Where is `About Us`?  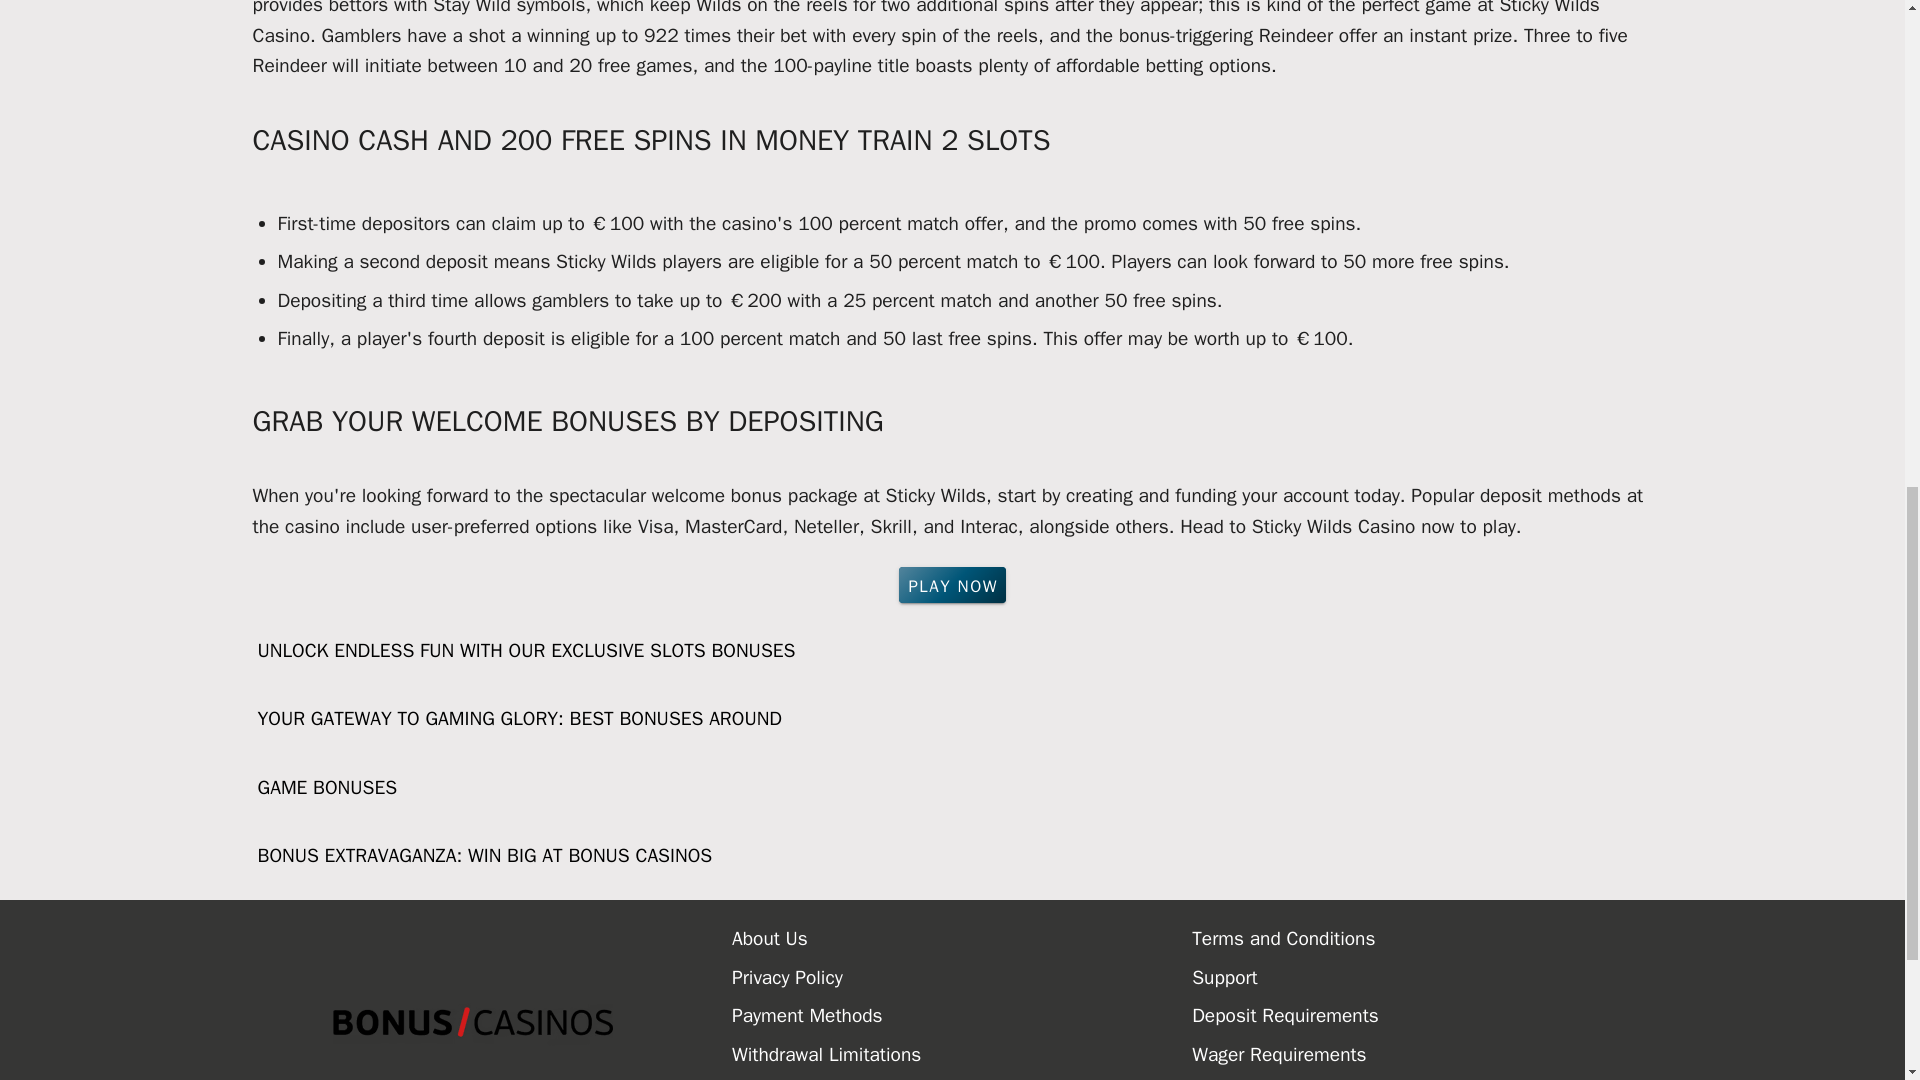
About Us is located at coordinates (962, 938).